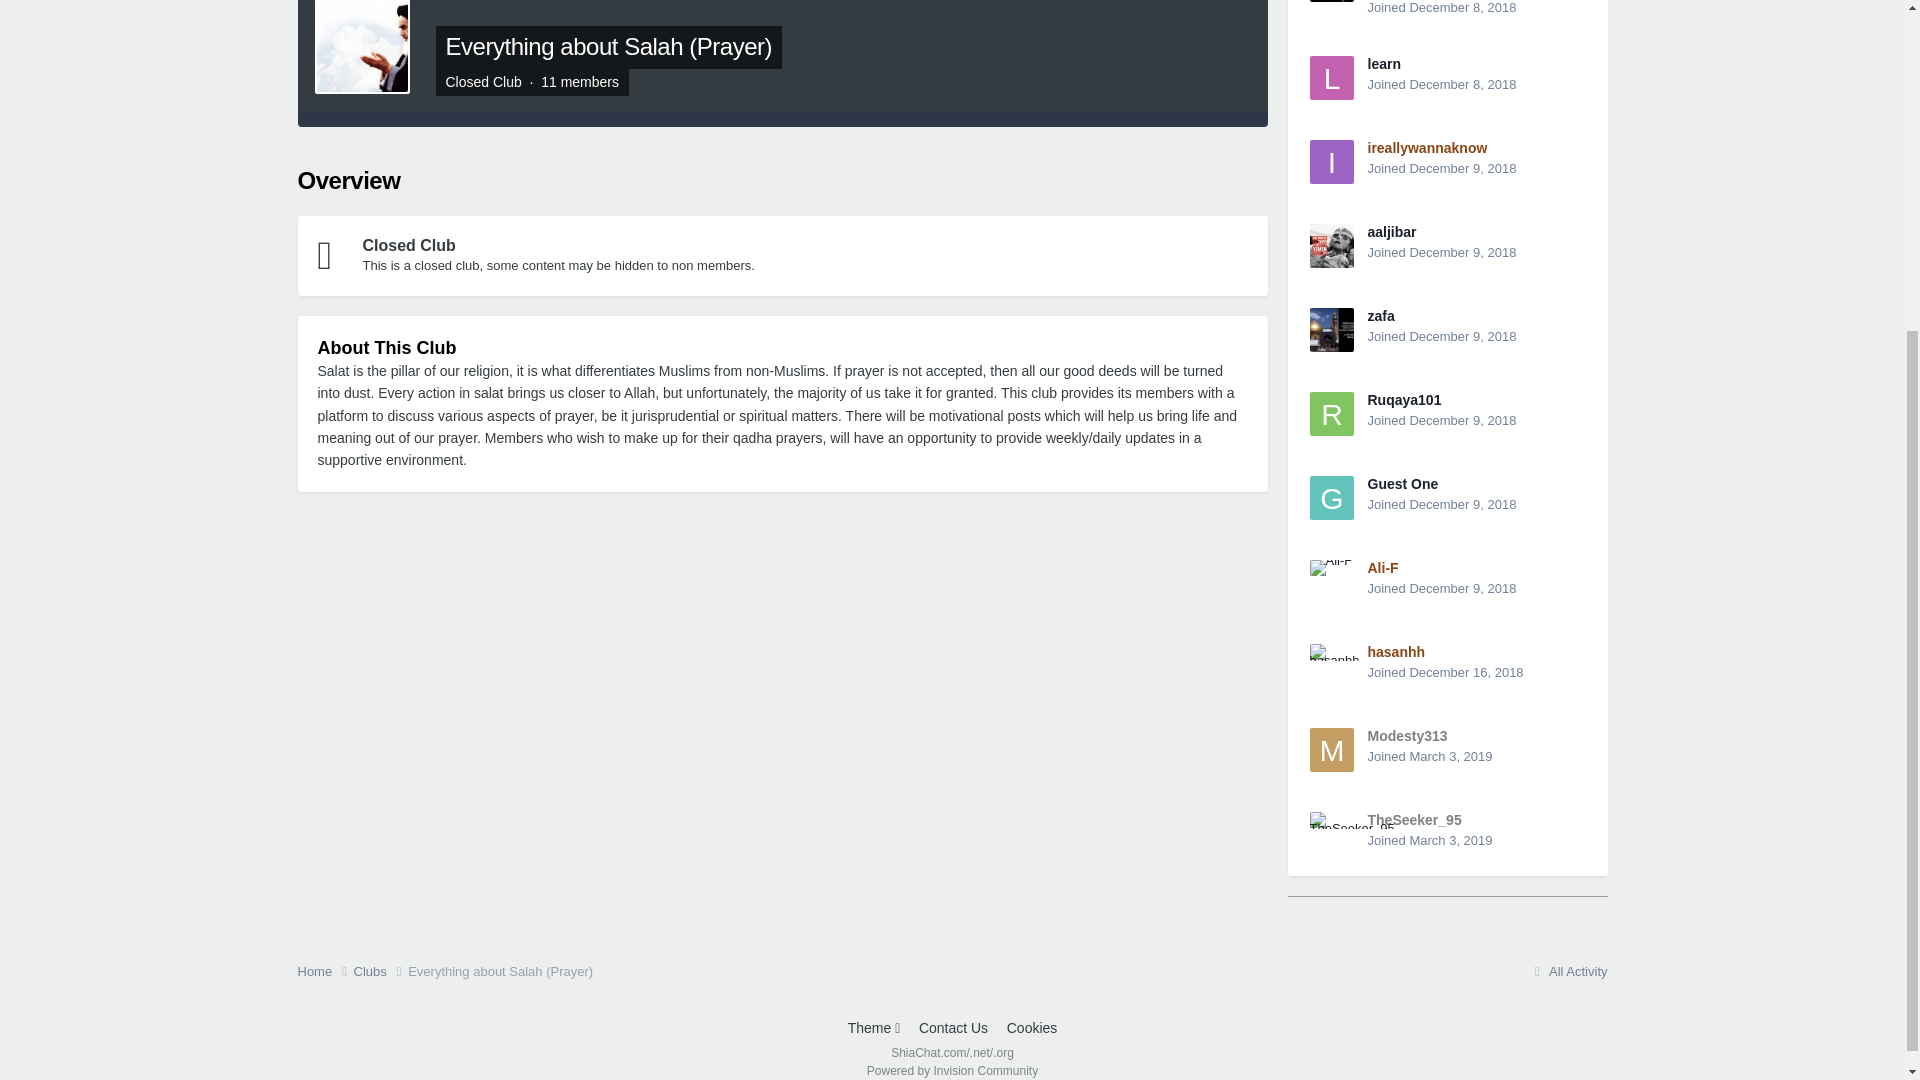  I want to click on Go to zafa's profile, so click(1381, 316).